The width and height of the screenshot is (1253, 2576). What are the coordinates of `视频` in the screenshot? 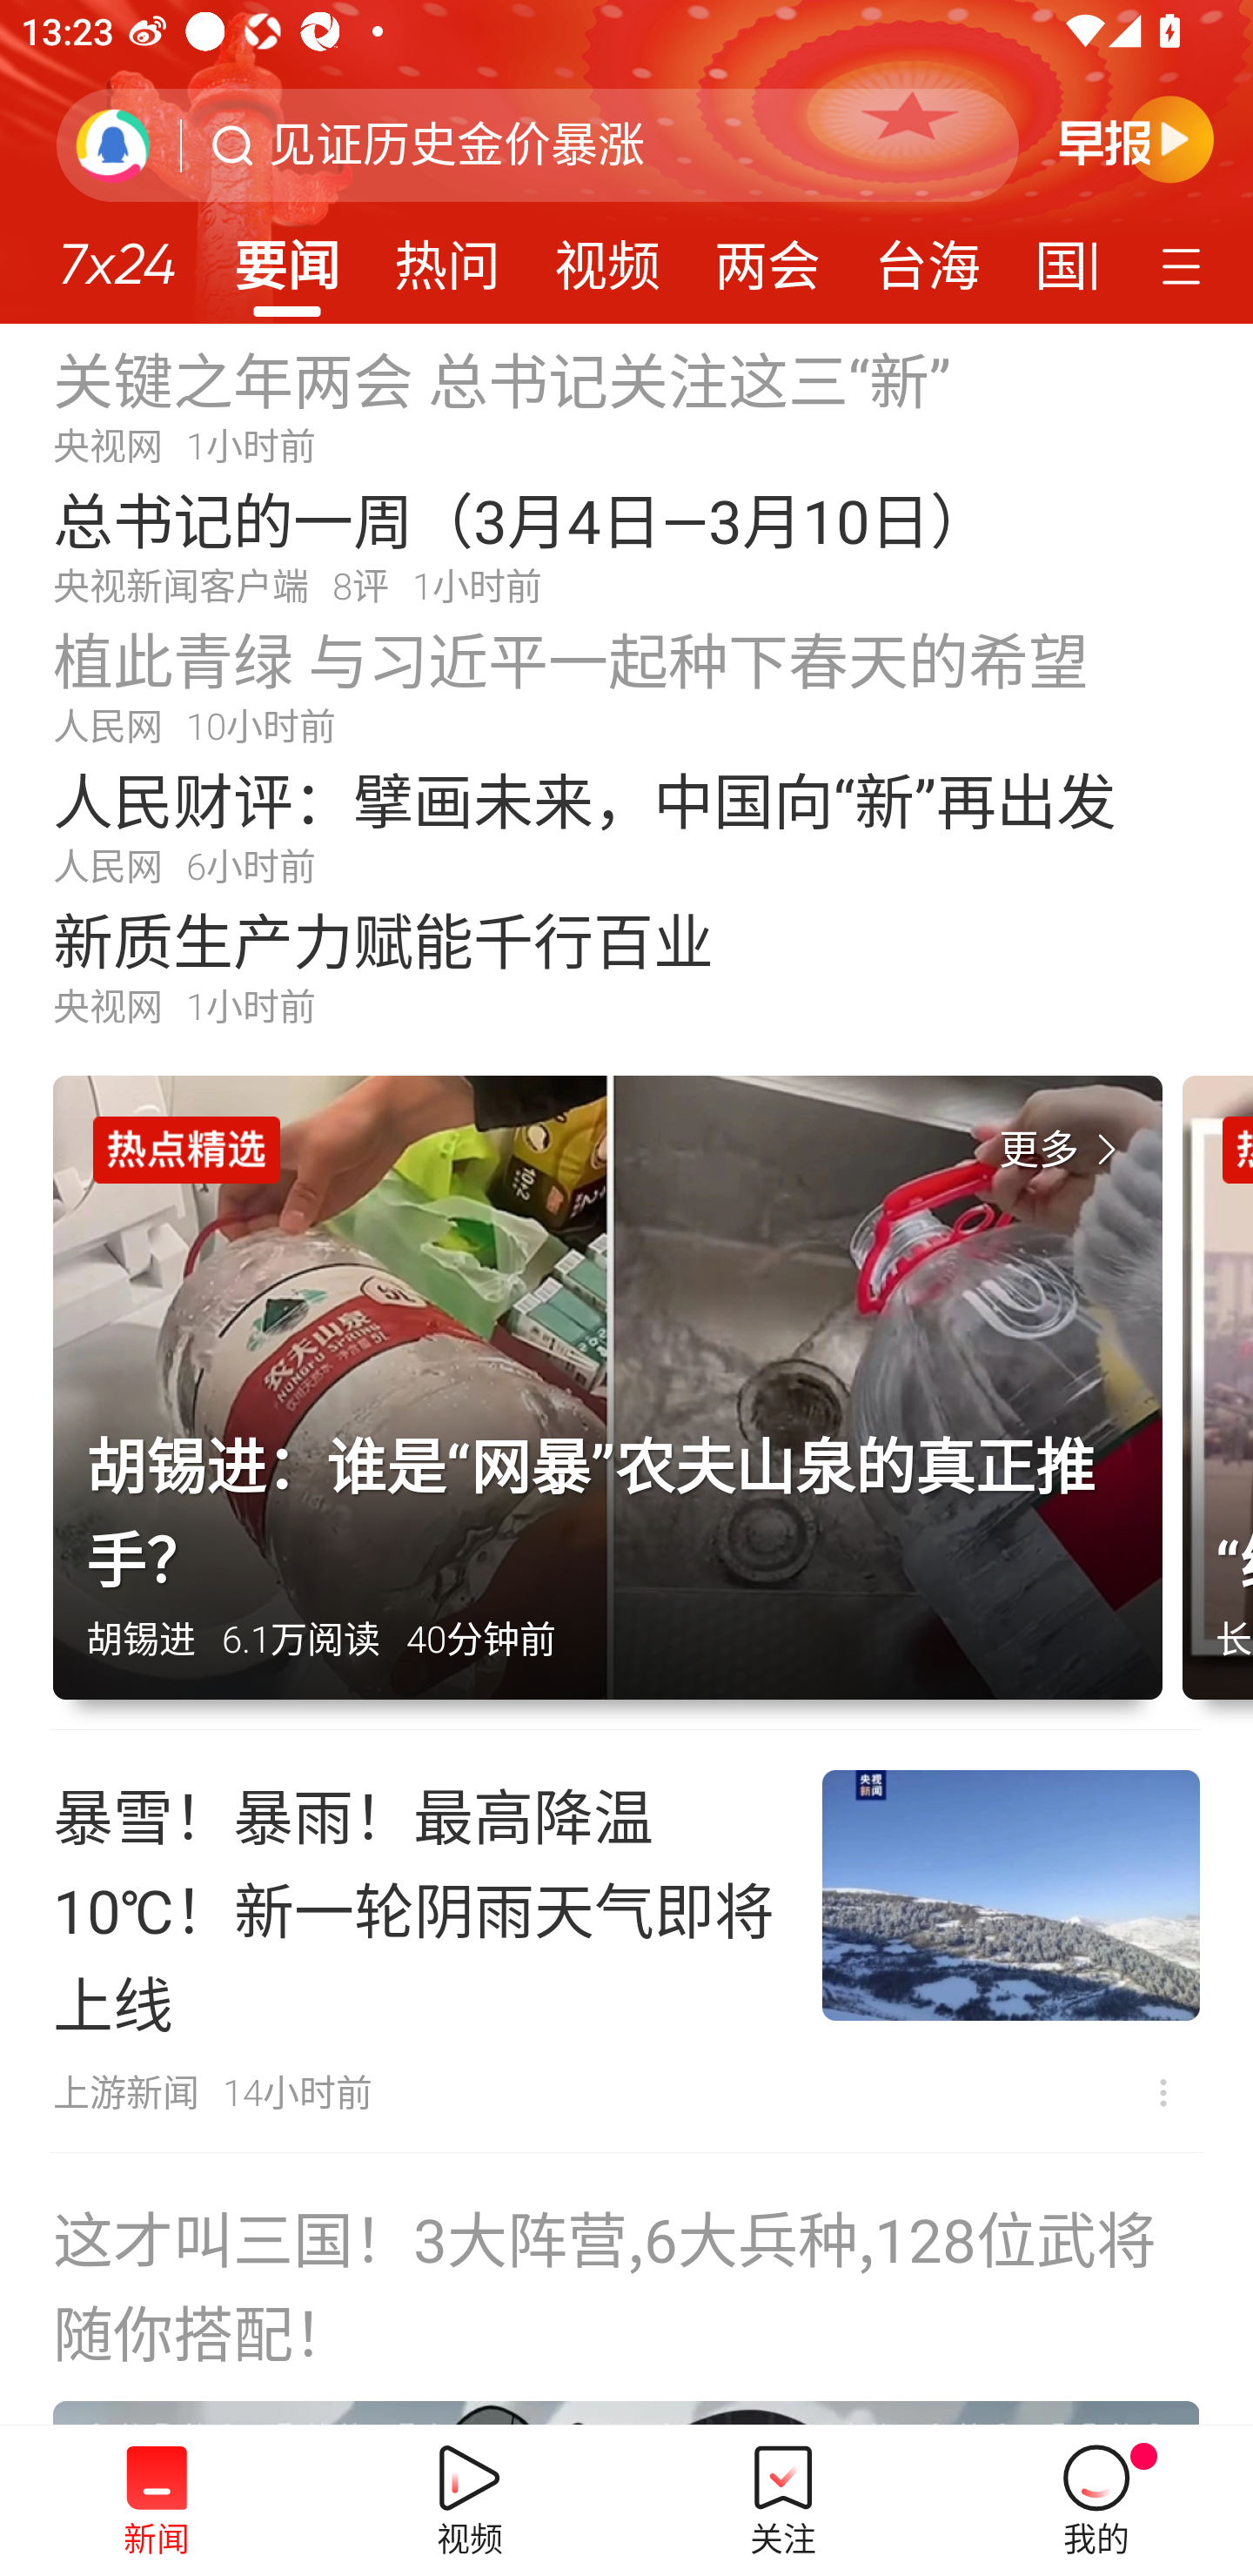 It's located at (607, 256).